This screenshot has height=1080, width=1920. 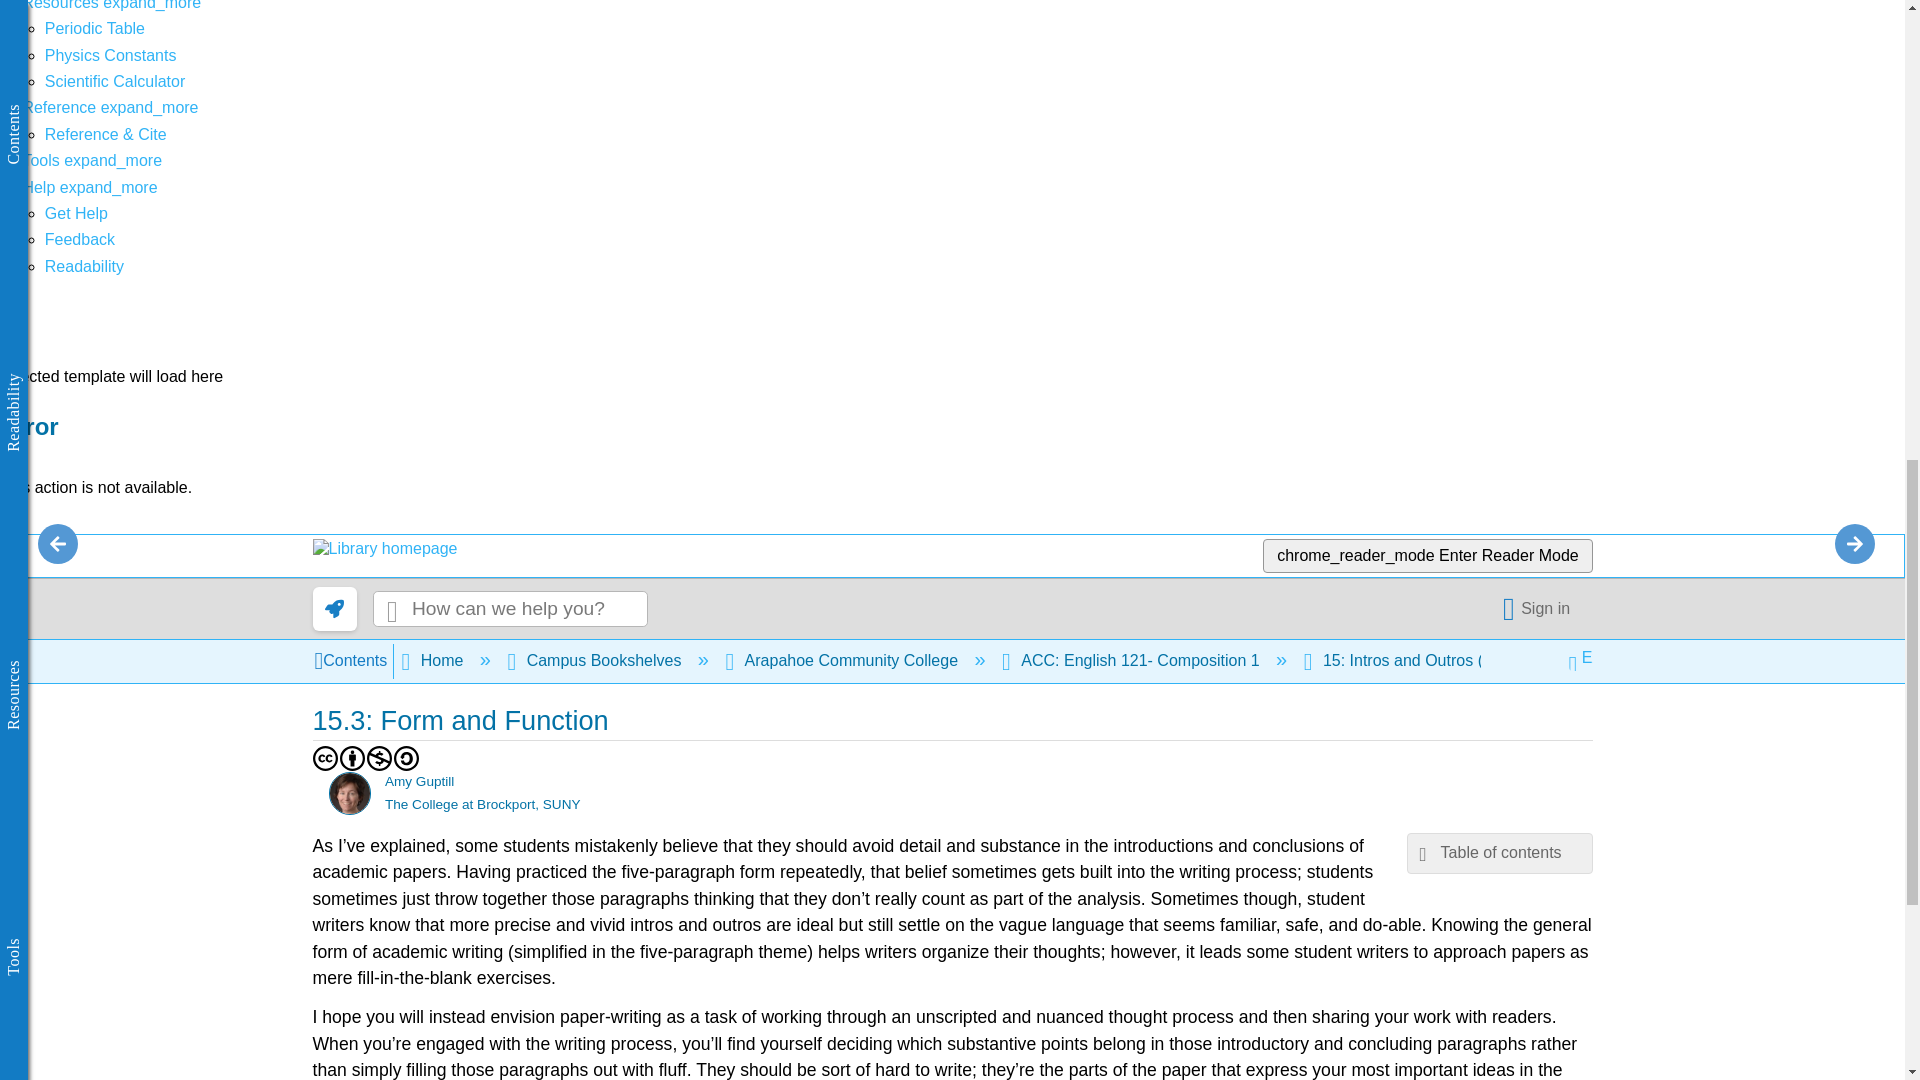 What do you see at coordinates (80, 240) in the screenshot?
I see `Feedback` at bounding box center [80, 240].